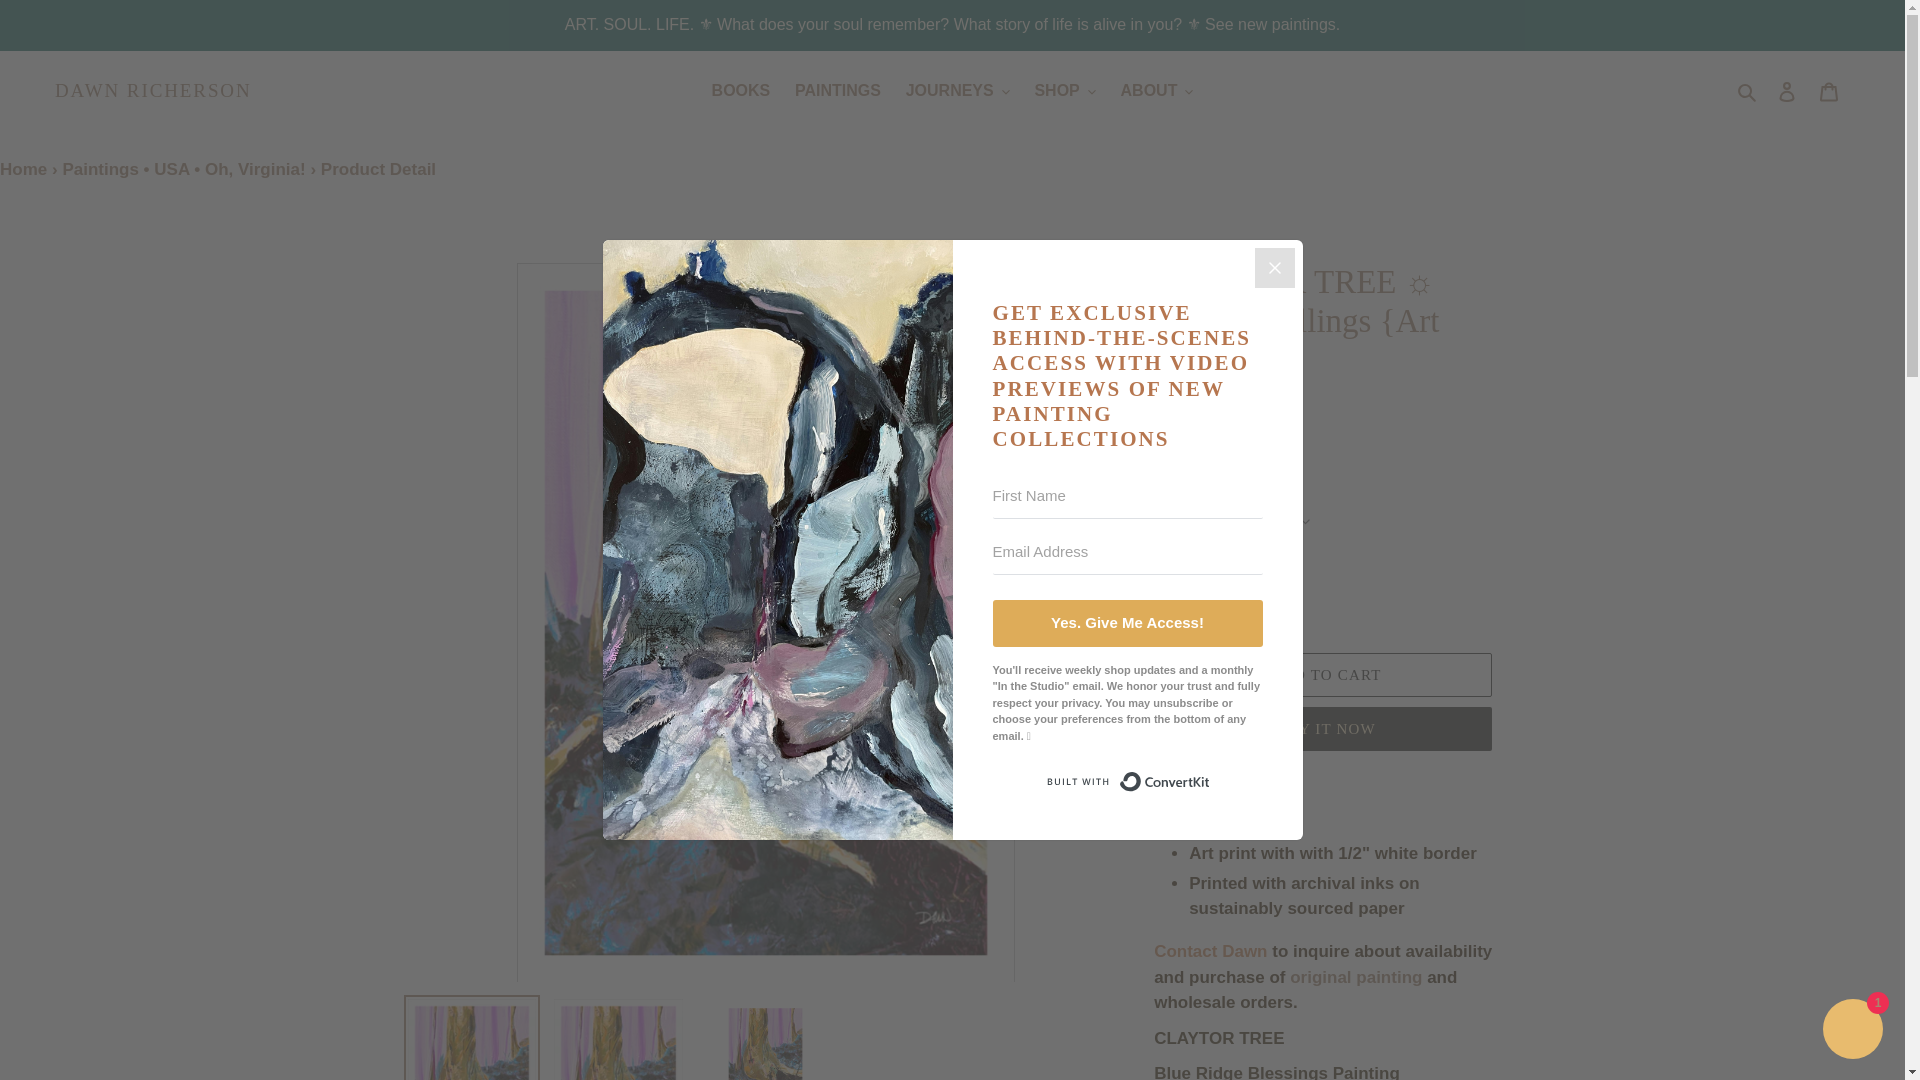 The height and width of the screenshot is (1080, 1920). I want to click on Log in, so click(1787, 91).